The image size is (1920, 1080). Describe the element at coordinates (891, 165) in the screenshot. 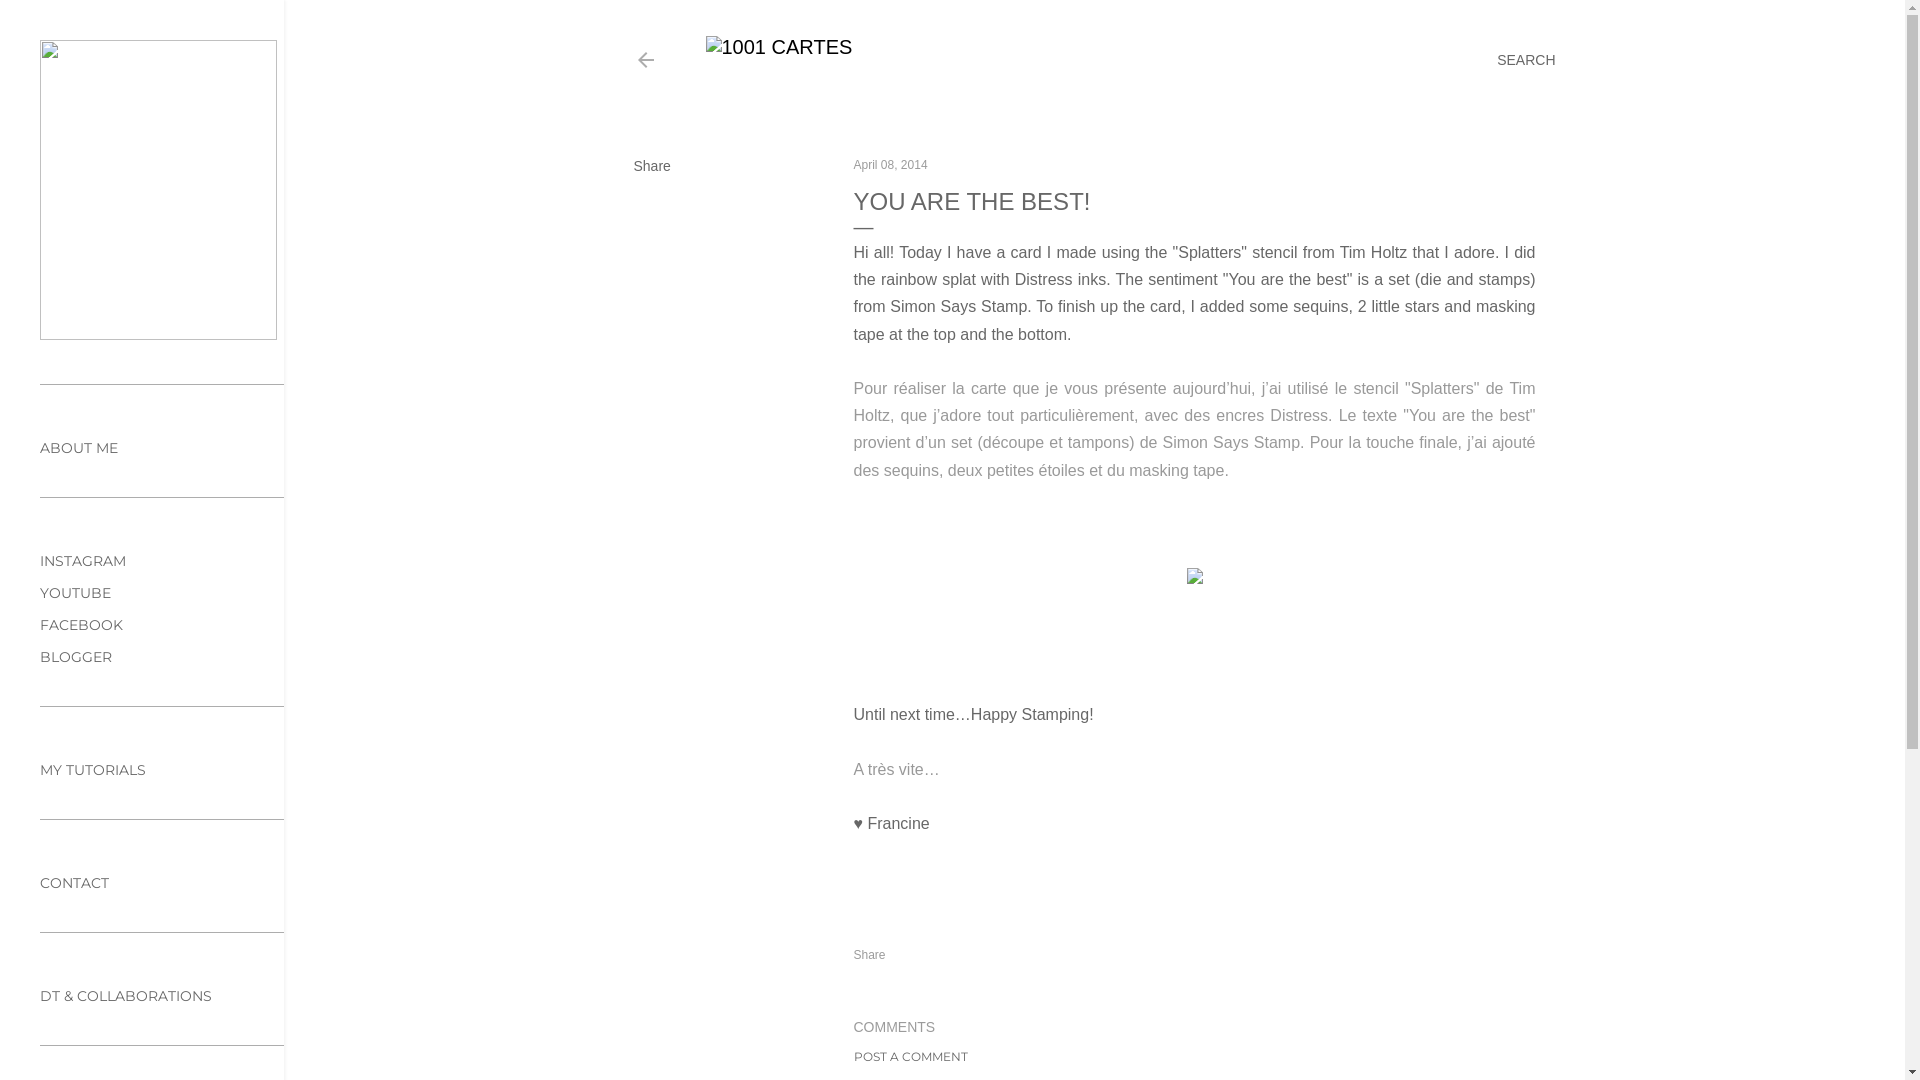

I see `April 08, 2014` at that location.